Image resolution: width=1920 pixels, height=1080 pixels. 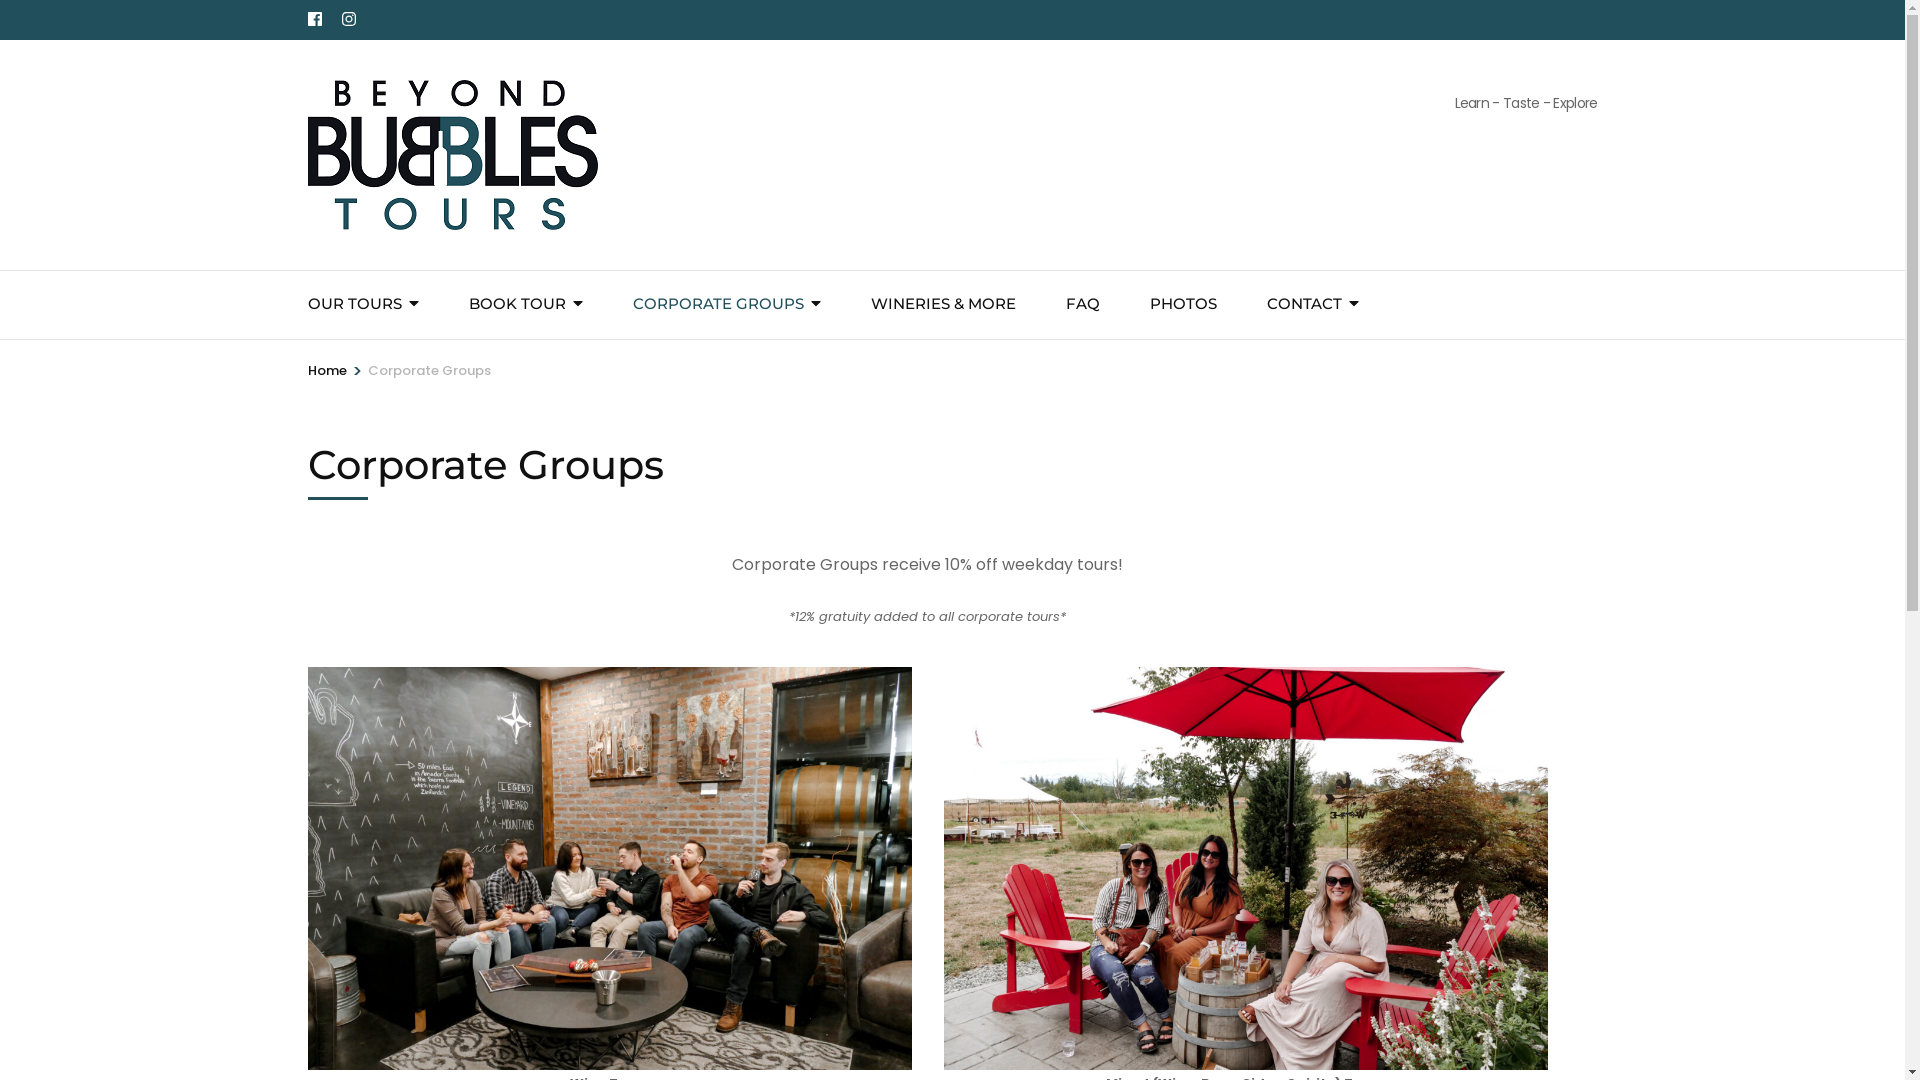 I want to click on BOOK TOUR, so click(x=516, y=305).